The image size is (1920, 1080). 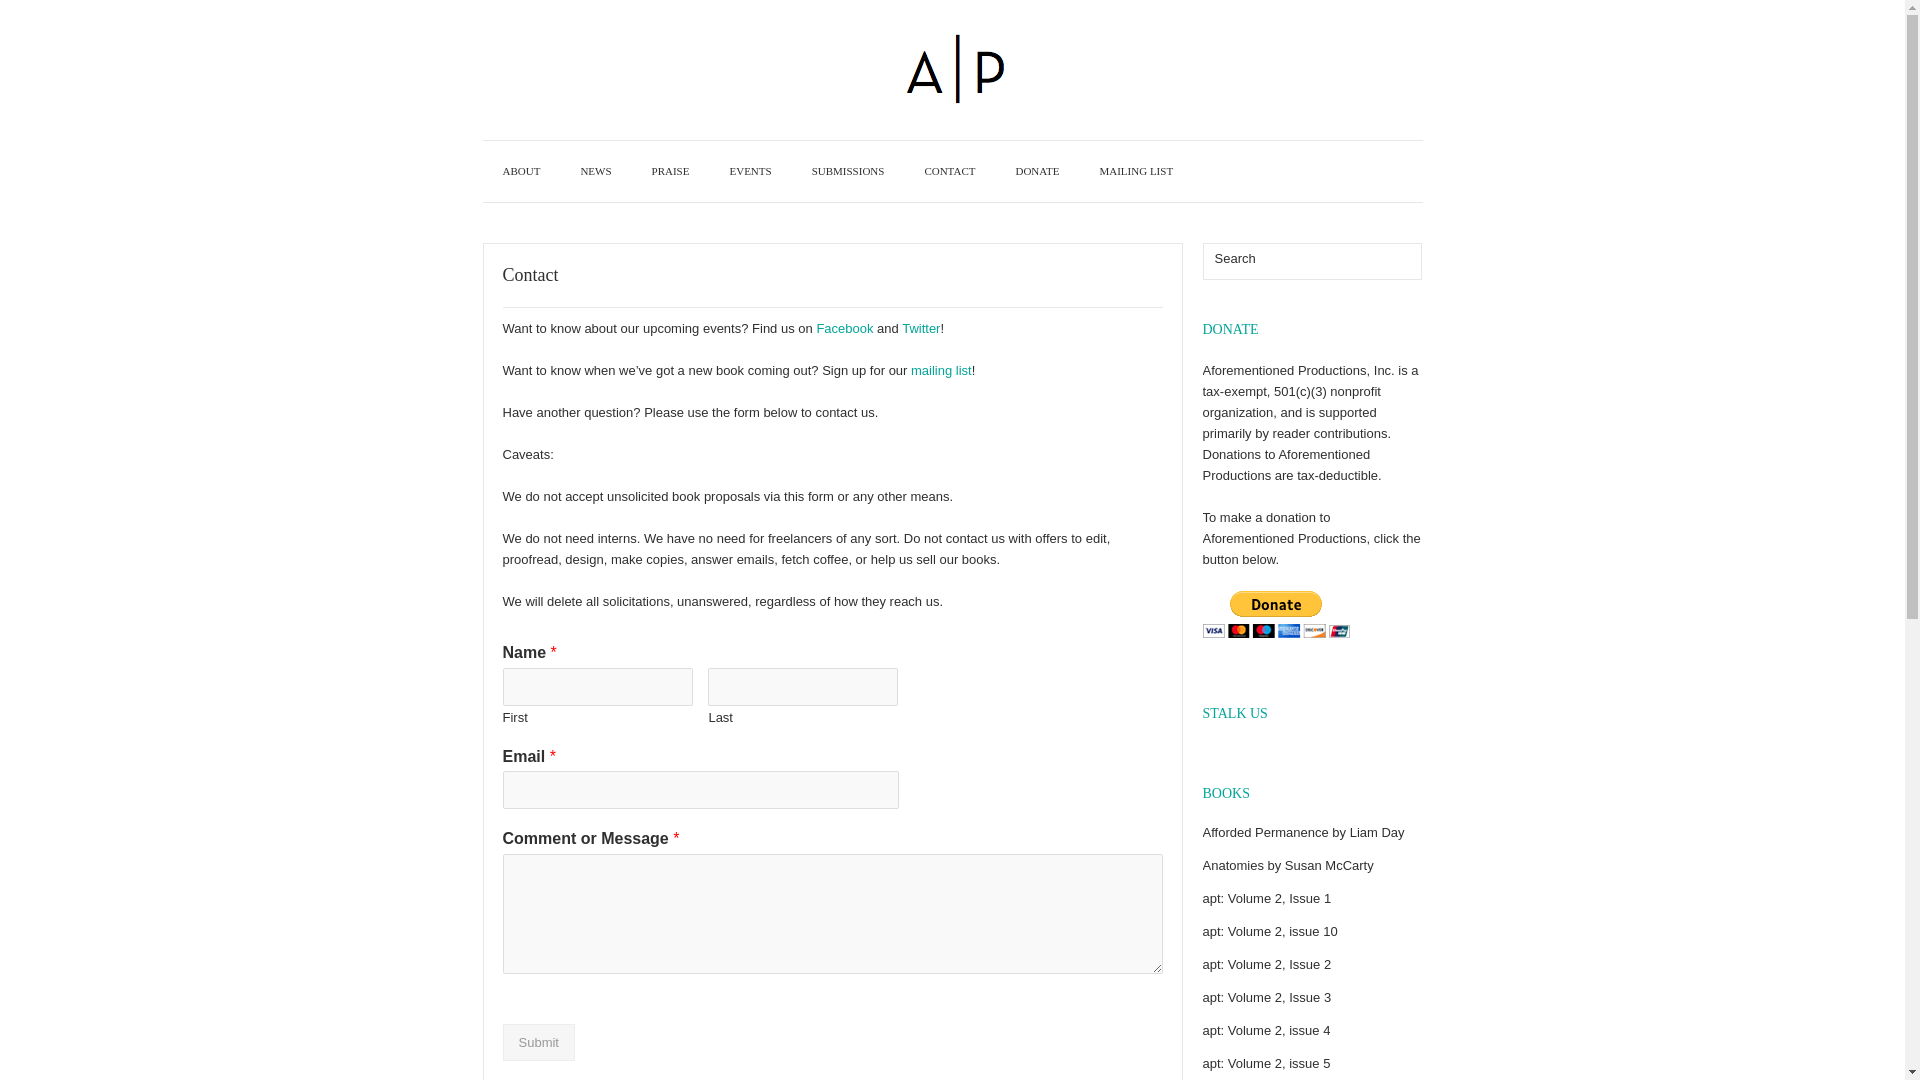 What do you see at coordinates (1302, 832) in the screenshot?
I see `Afforded Permanence by Liam Day` at bounding box center [1302, 832].